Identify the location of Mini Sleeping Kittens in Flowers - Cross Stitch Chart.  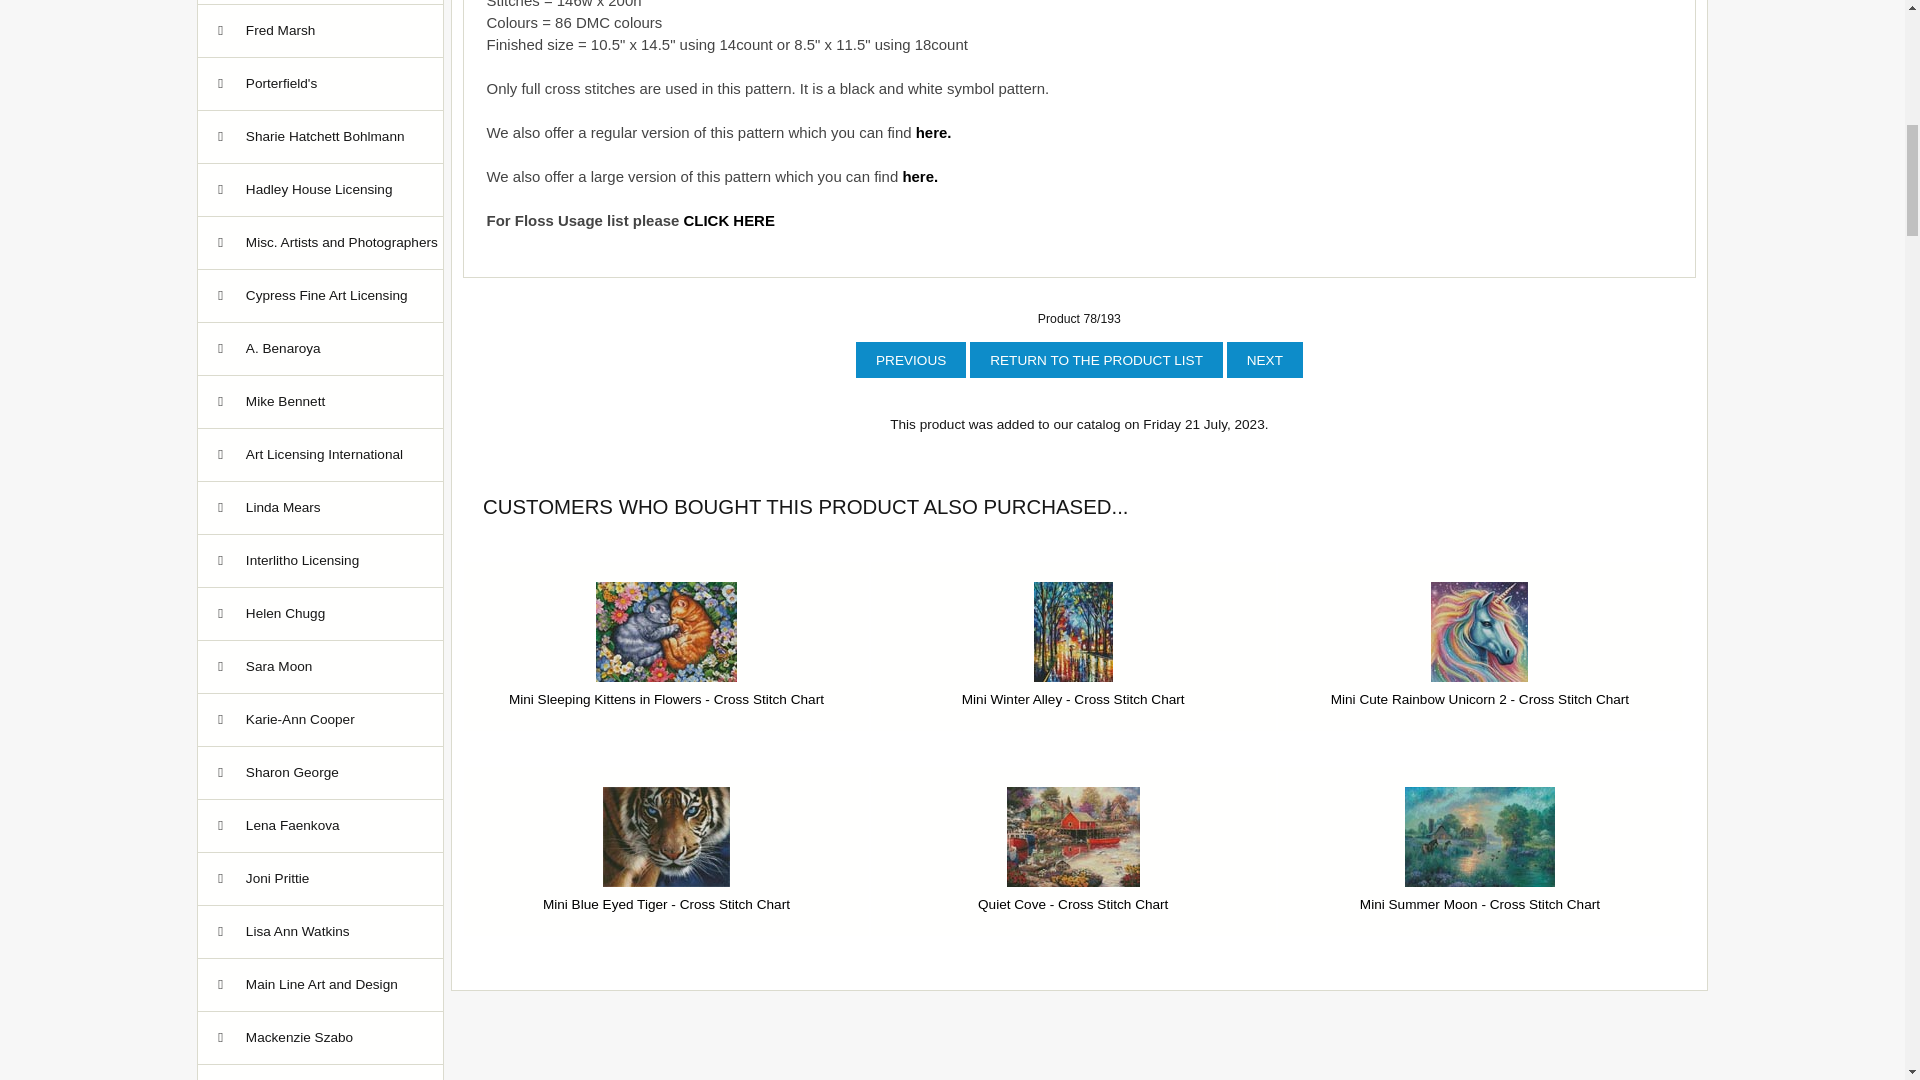
(666, 632).